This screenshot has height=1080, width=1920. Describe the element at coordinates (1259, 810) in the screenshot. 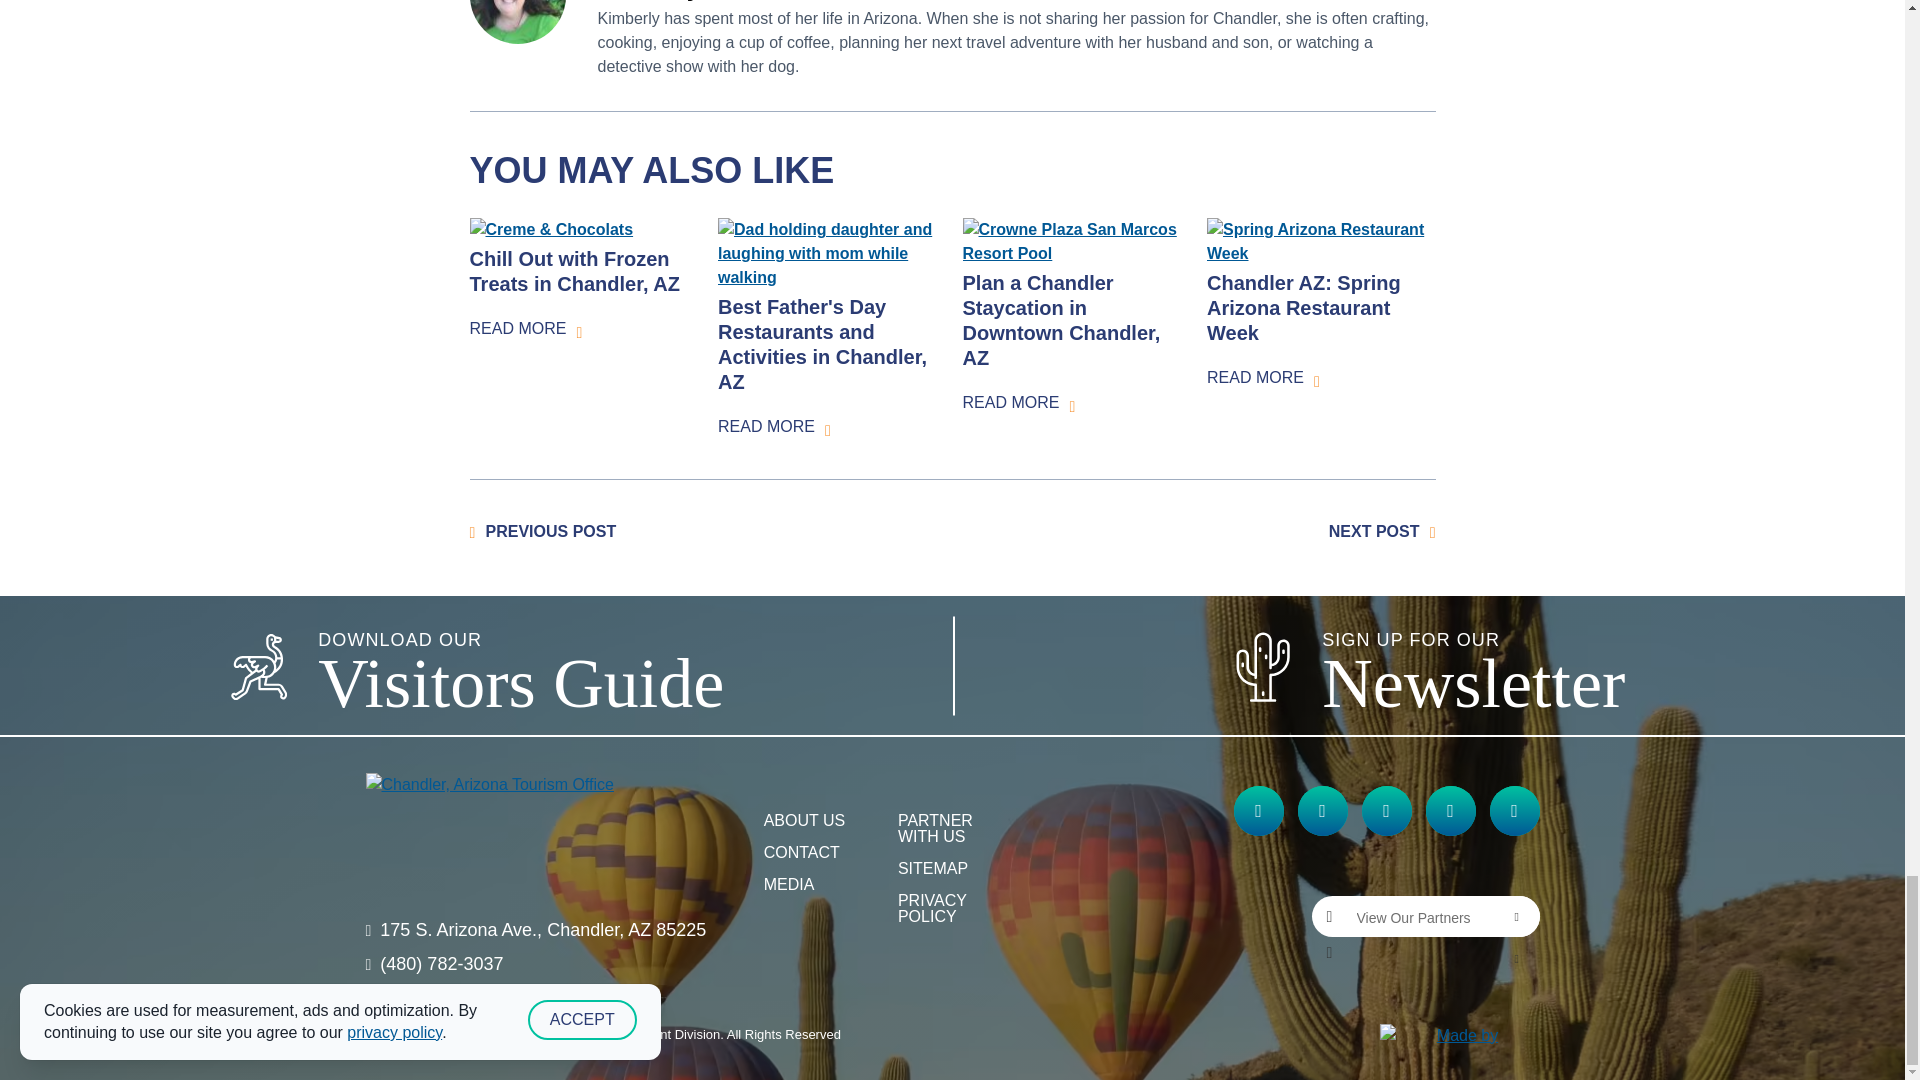

I see `Visit our facebook page` at that location.